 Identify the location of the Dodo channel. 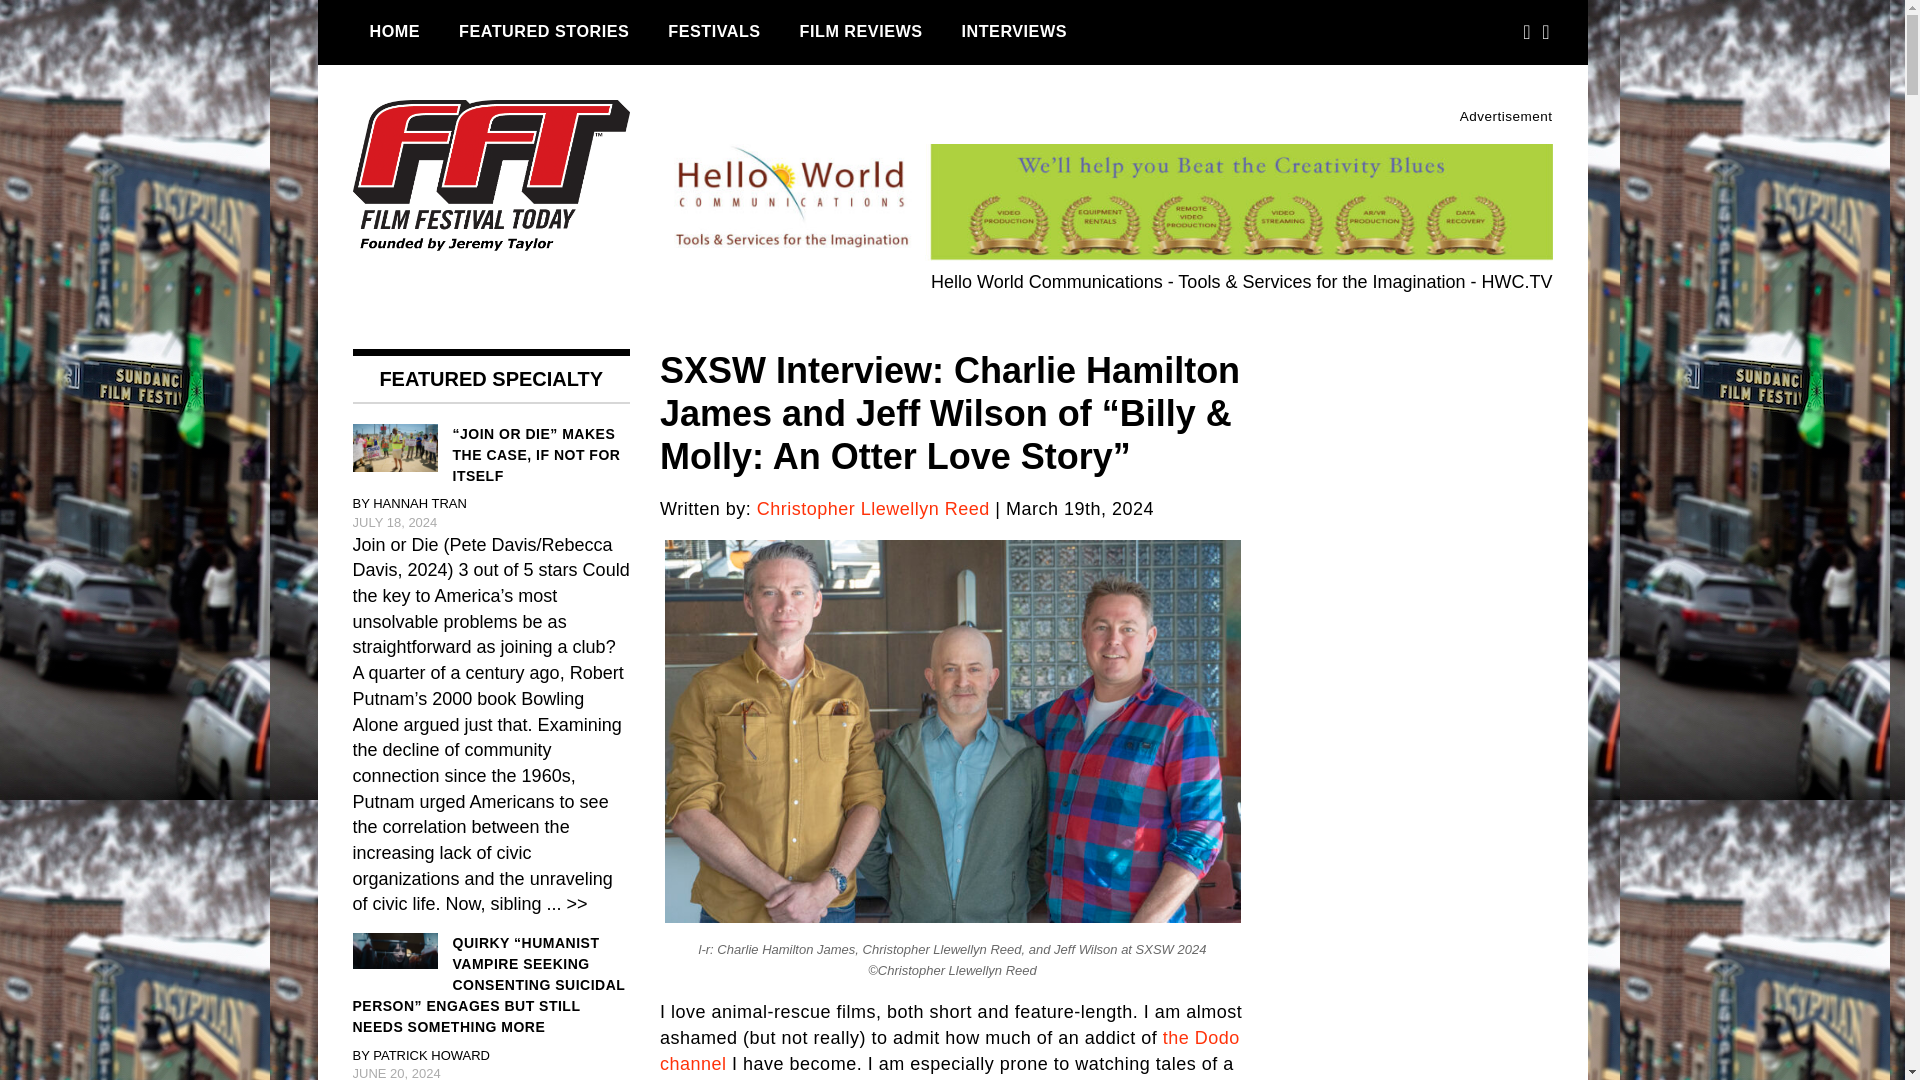
(950, 1050).